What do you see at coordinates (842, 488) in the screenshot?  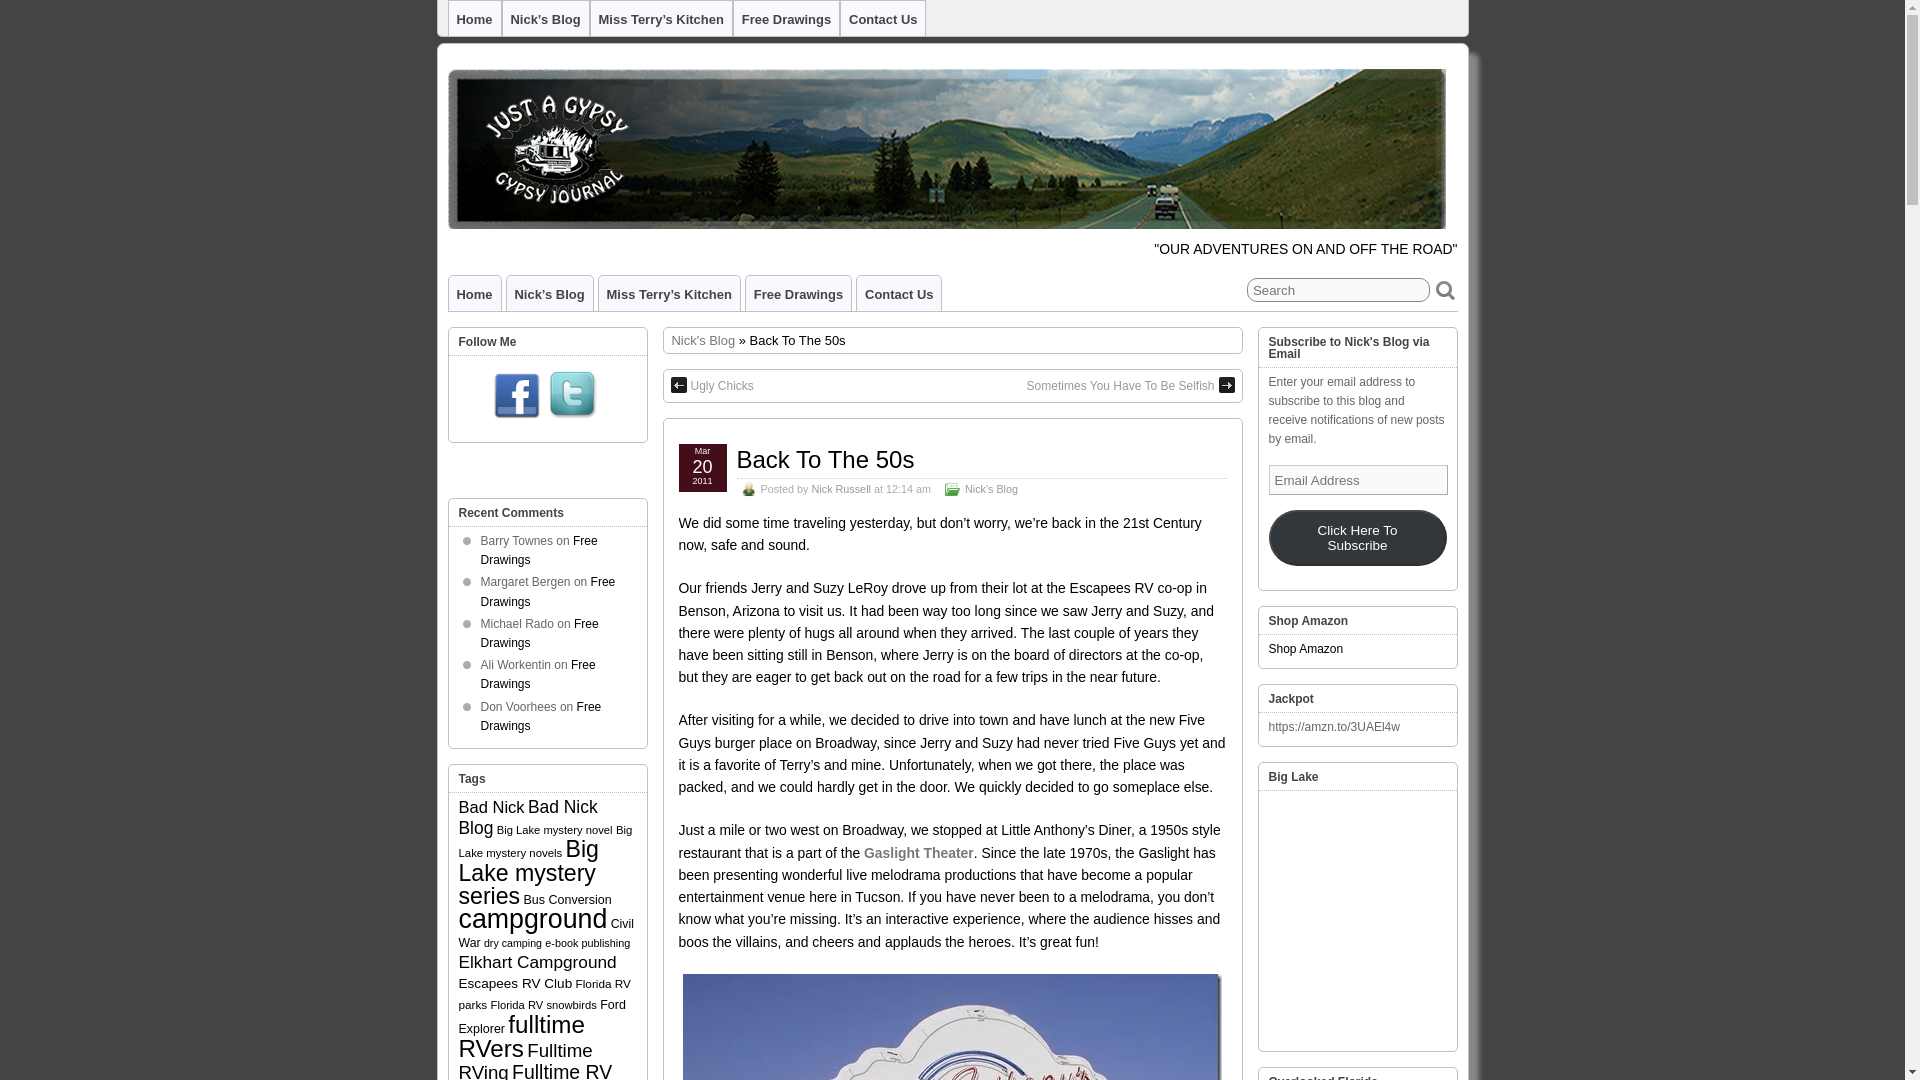 I see `Nick Russell` at bounding box center [842, 488].